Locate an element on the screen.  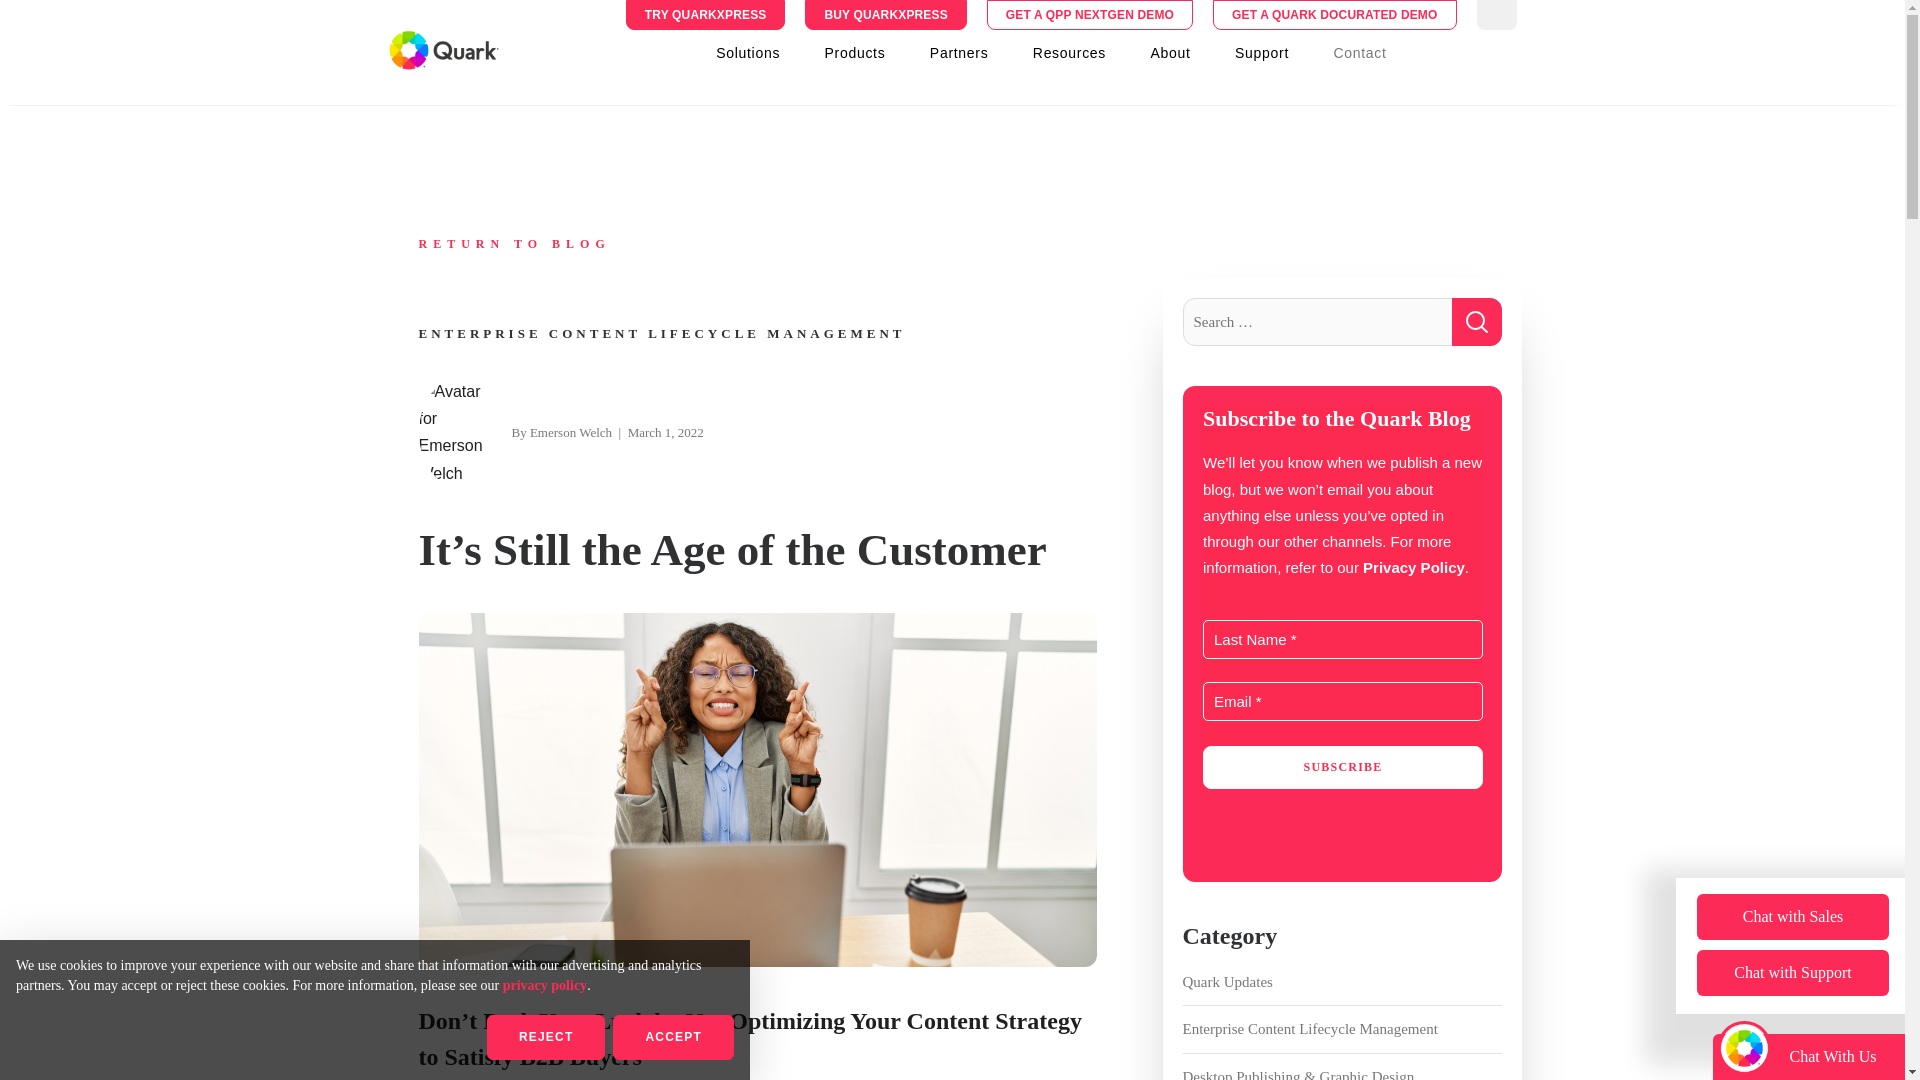
TRY QXP is located at coordinates (705, 15).